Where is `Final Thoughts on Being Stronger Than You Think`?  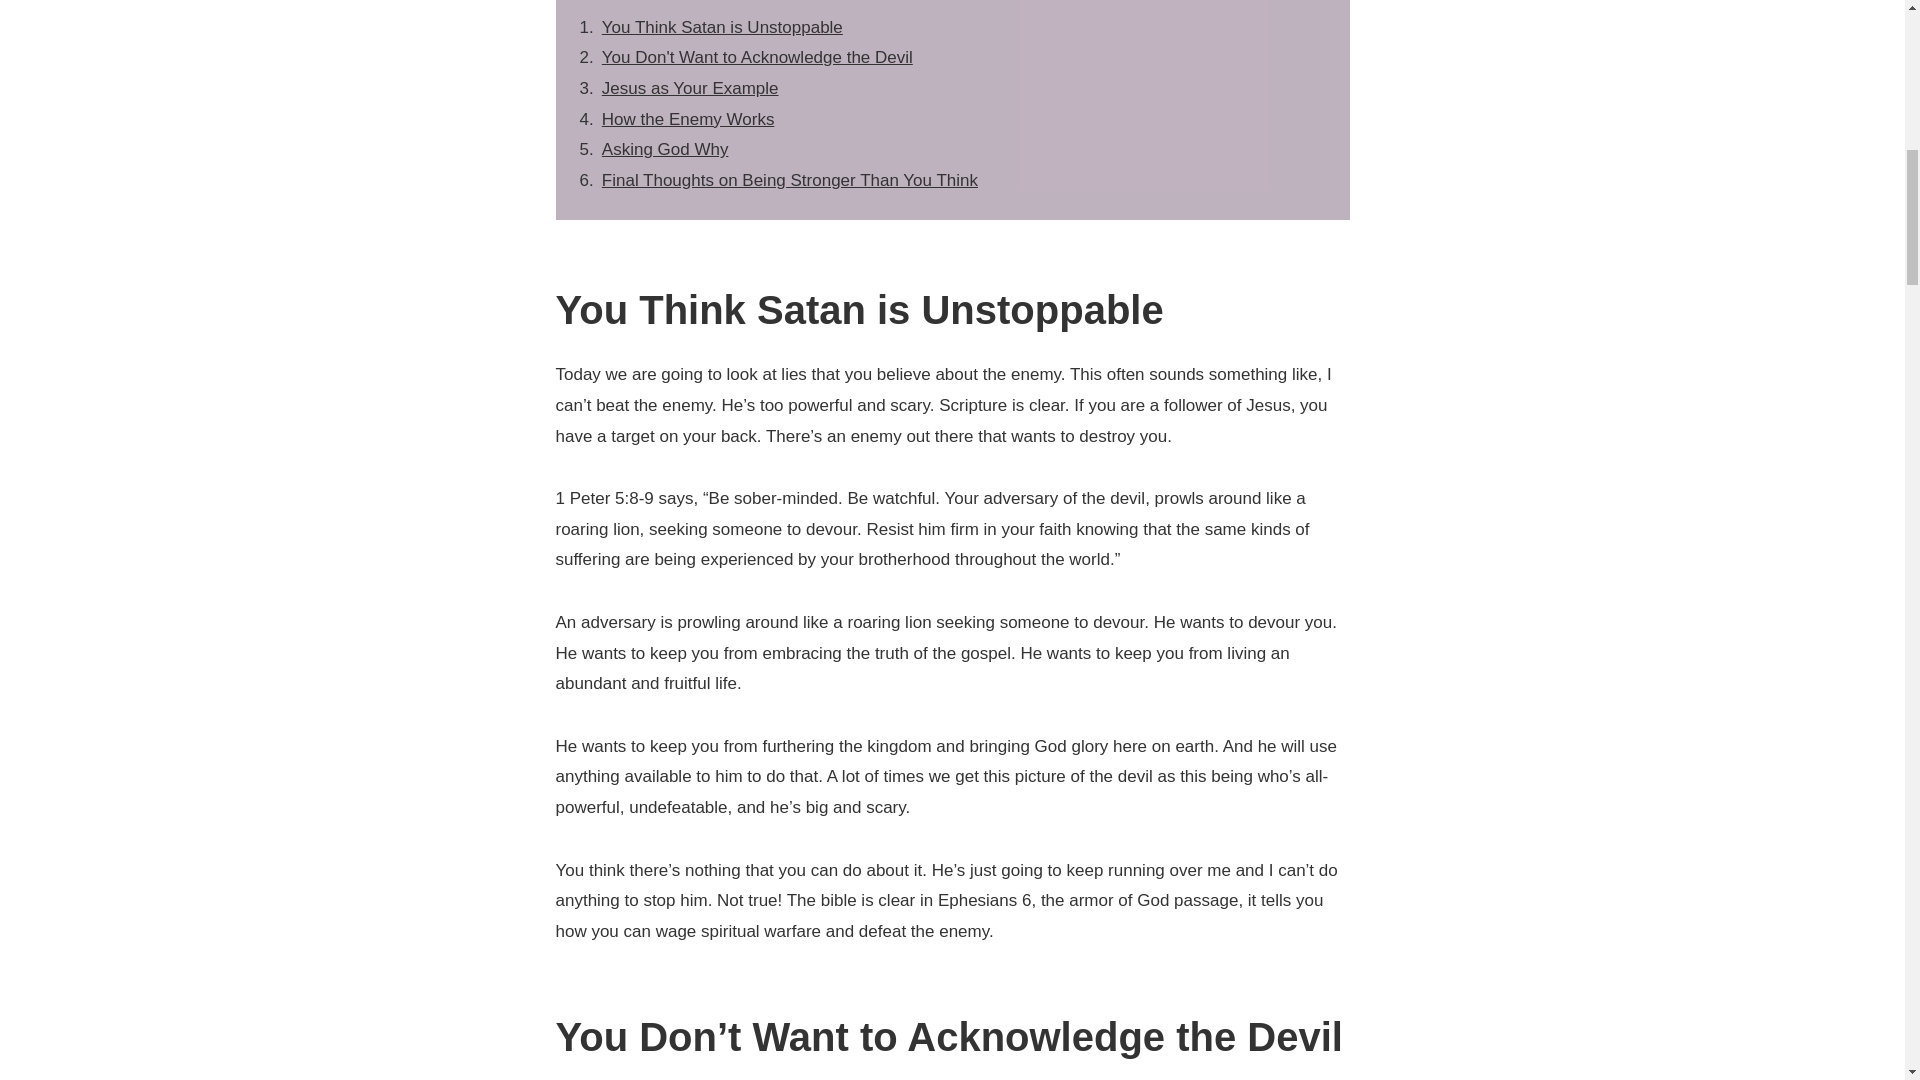
Final Thoughts on Being Stronger Than You Think is located at coordinates (790, 180).